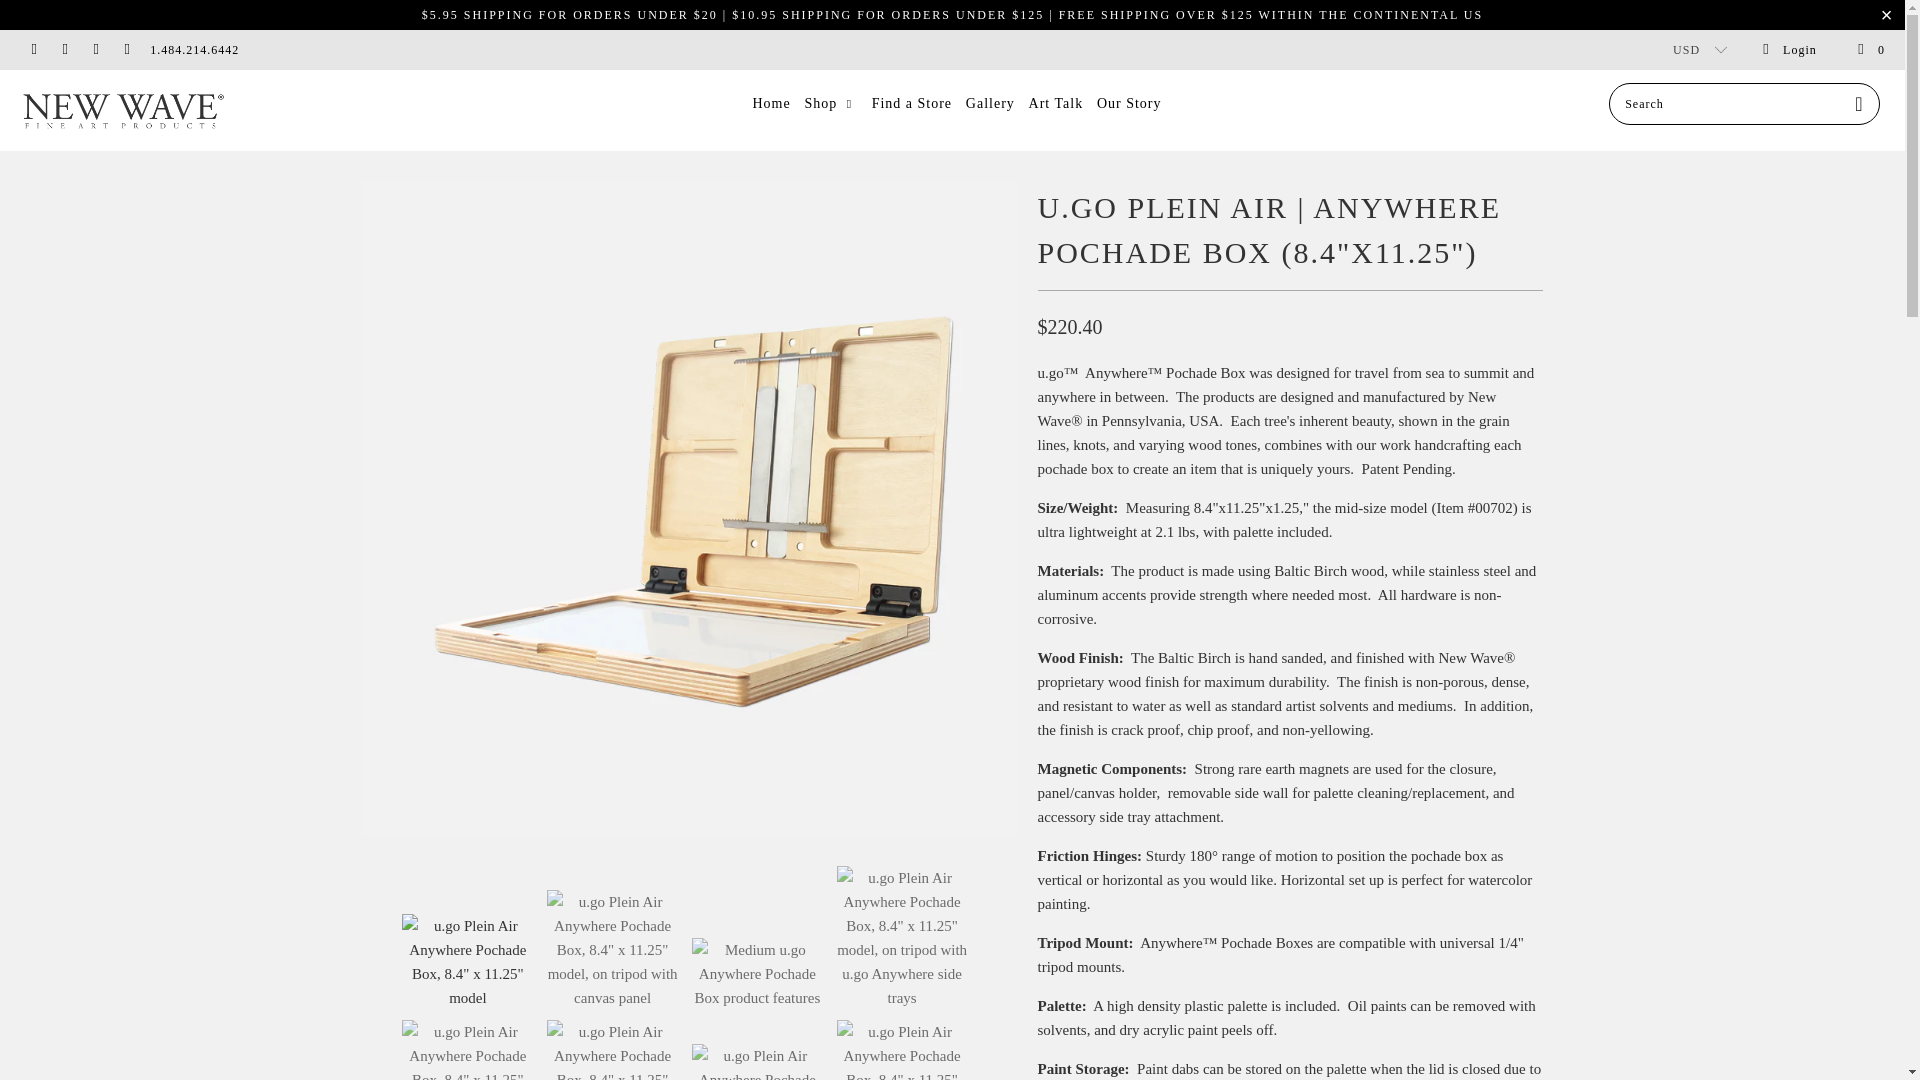 The width and height of the screenshot is (1920, 1080). I want to click on New Wave Art on YouTube, so click(94, 50).